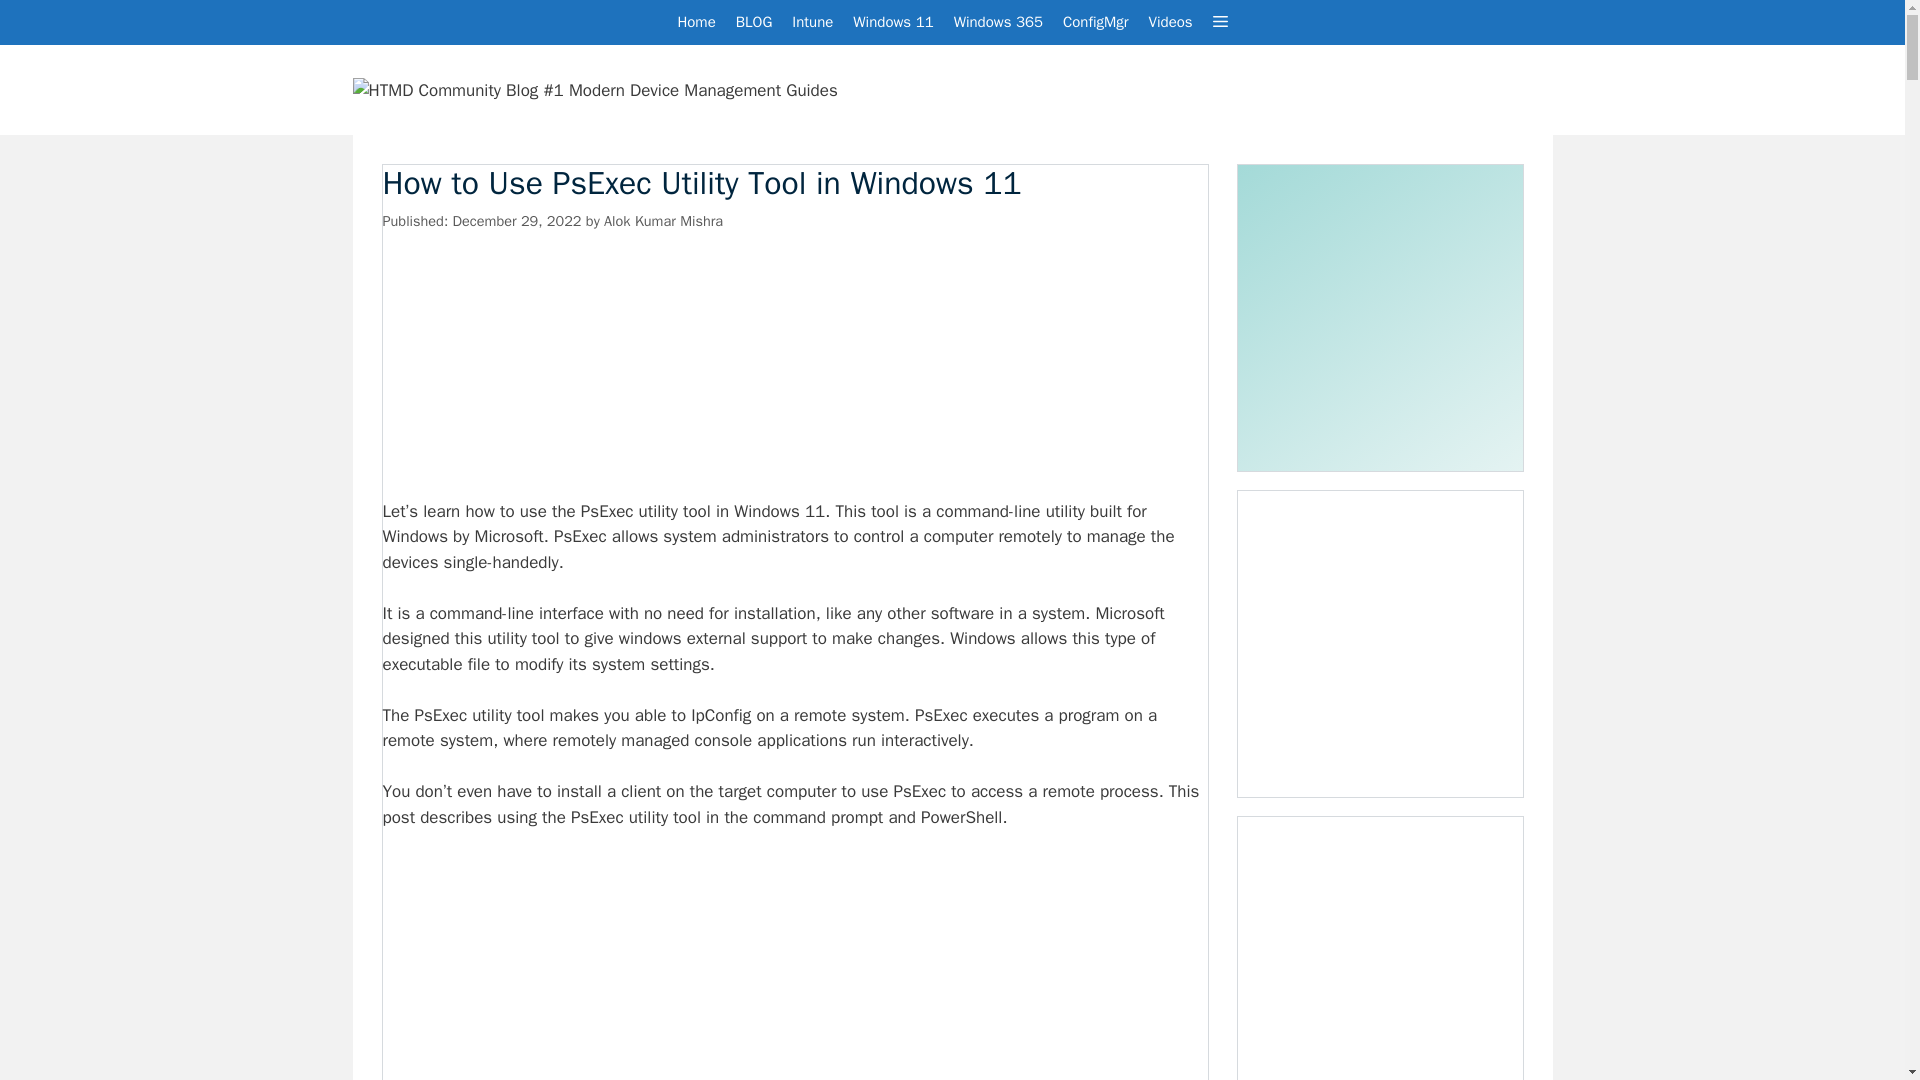 Image resolution: width=1920 pixels, height=1080 pixels. What do you see at coordinates (1095, 22) in the screenshot?
I see `ConfigMgr` at bounding box center [1095, 22].